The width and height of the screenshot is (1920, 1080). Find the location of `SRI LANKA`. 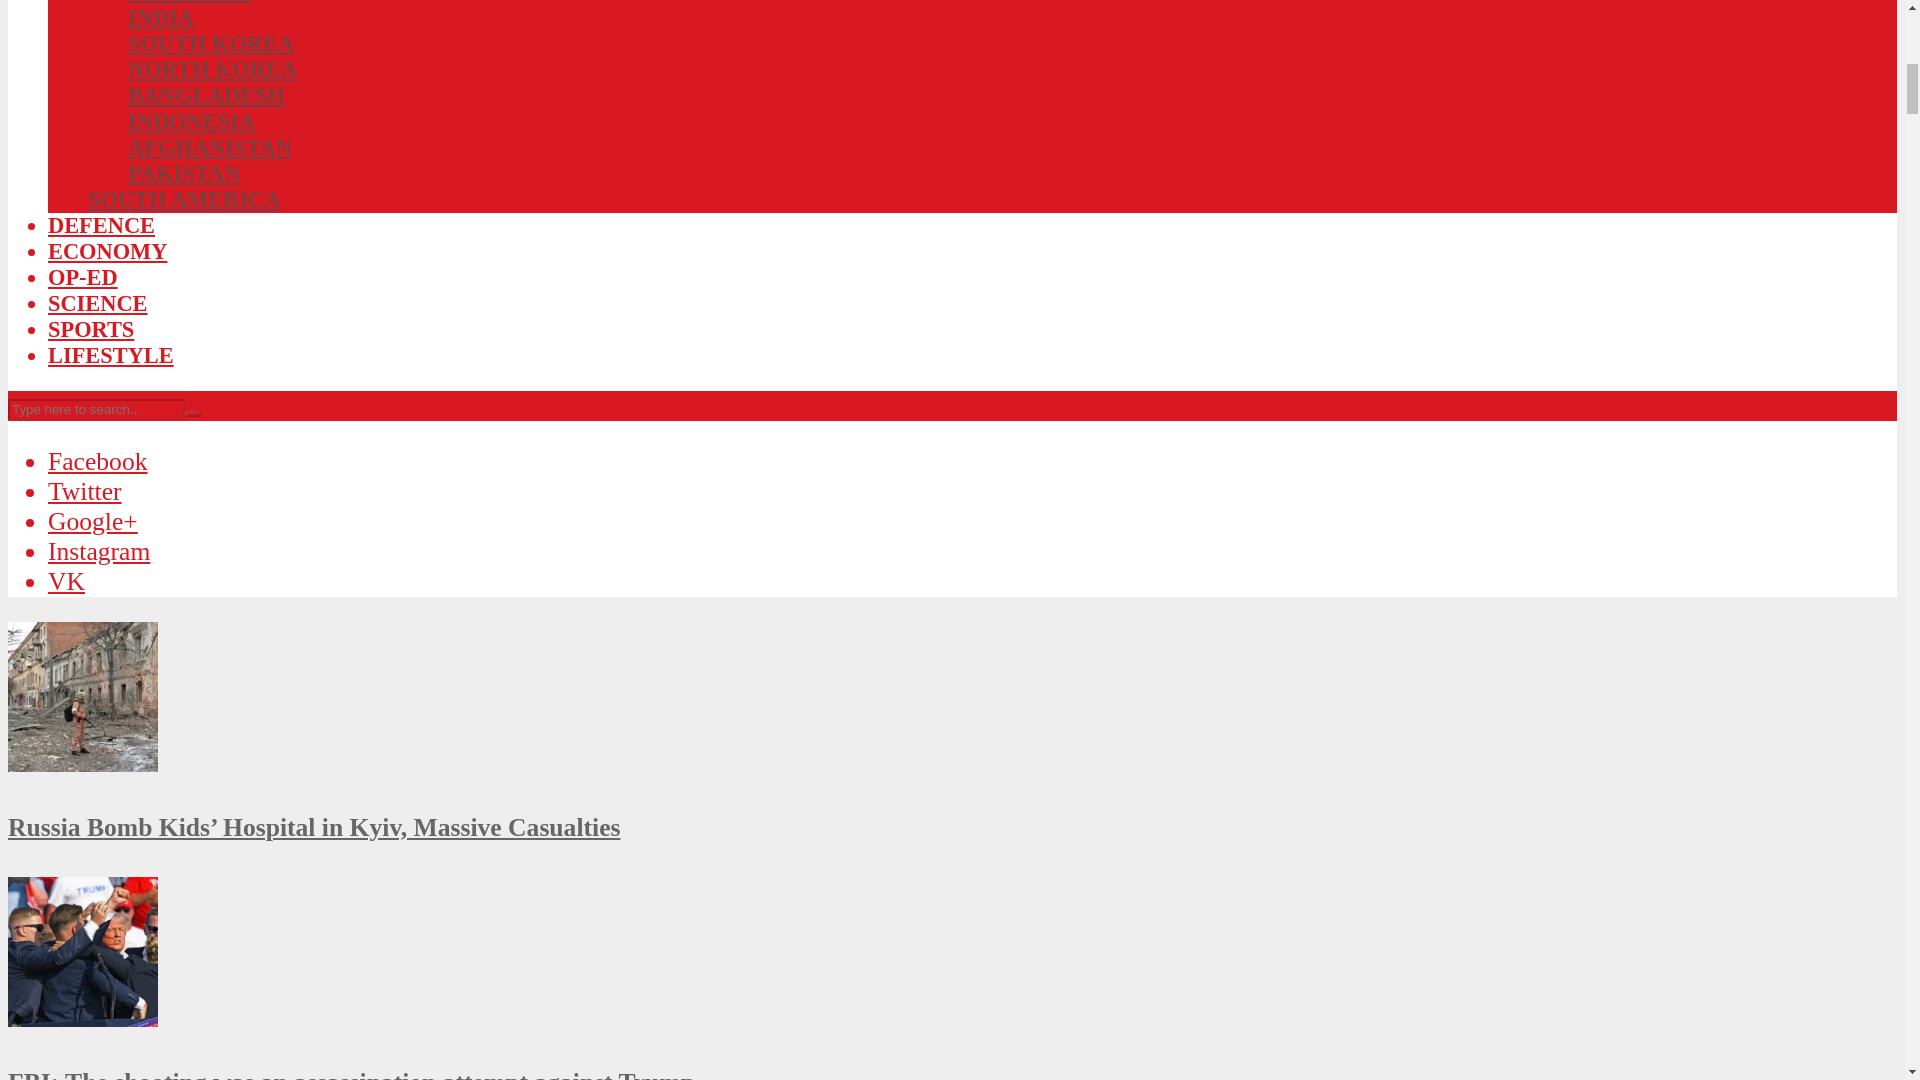

SRI LANKA is located at coordinates (190, 2).